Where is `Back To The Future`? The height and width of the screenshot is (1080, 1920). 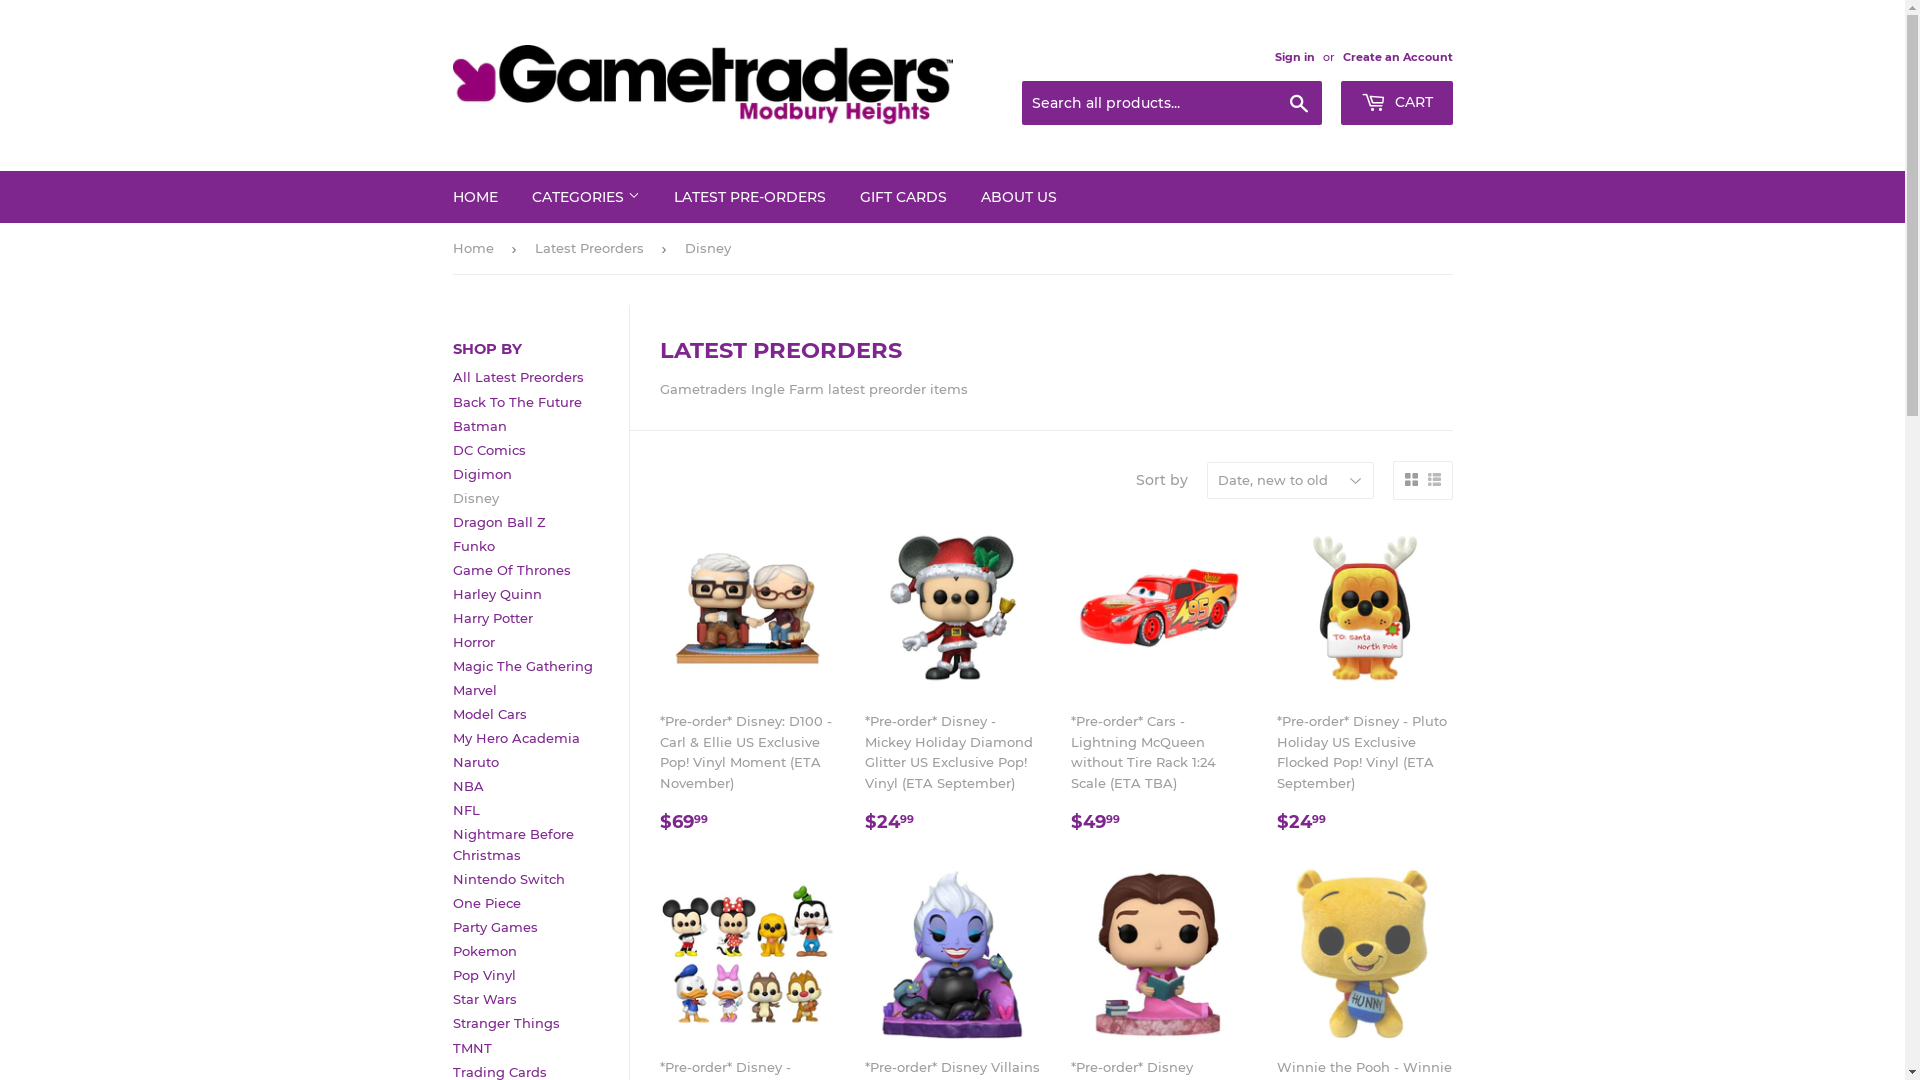 Back To The Future is located at coordinates (516, 402).